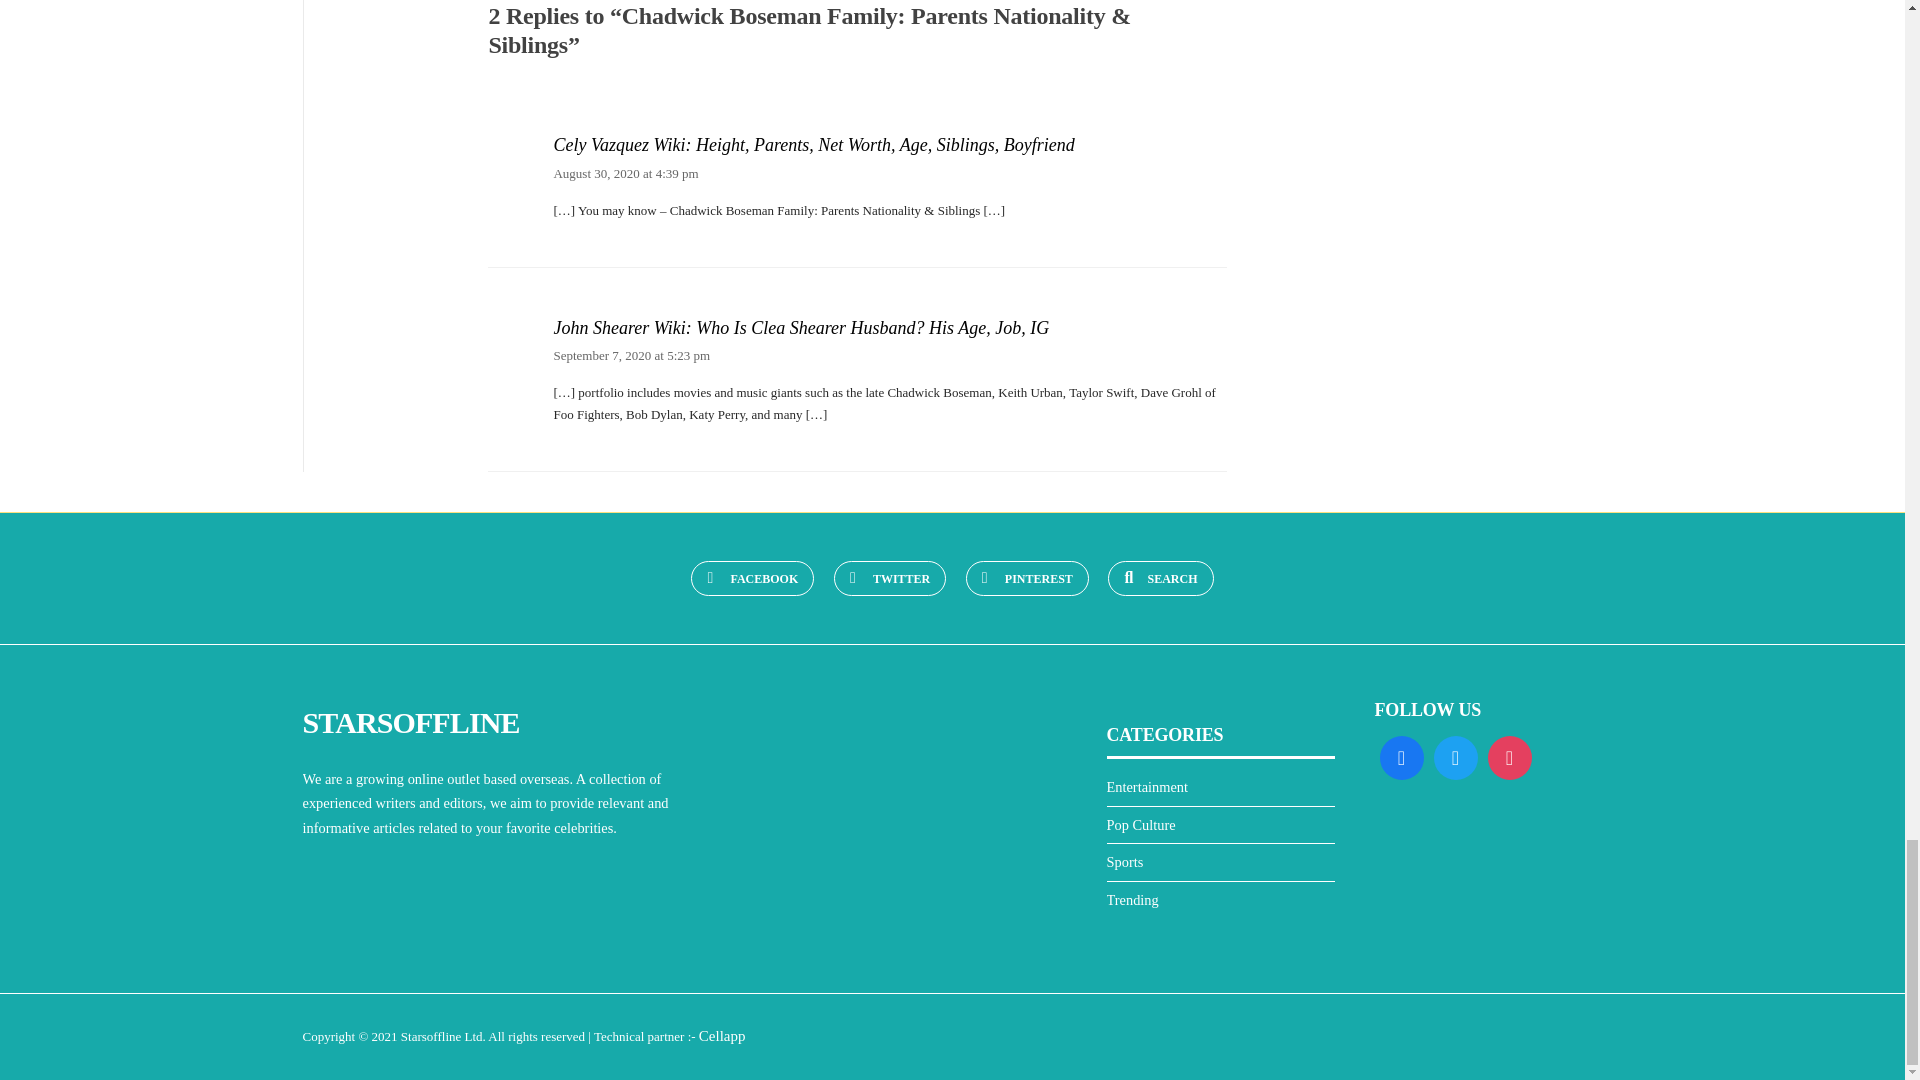 The image size is (1920, 1080). What do you see at coordinates (1026, 578) in the screenshot?
I see `Pinterest` at bounding box center [1026, 578].